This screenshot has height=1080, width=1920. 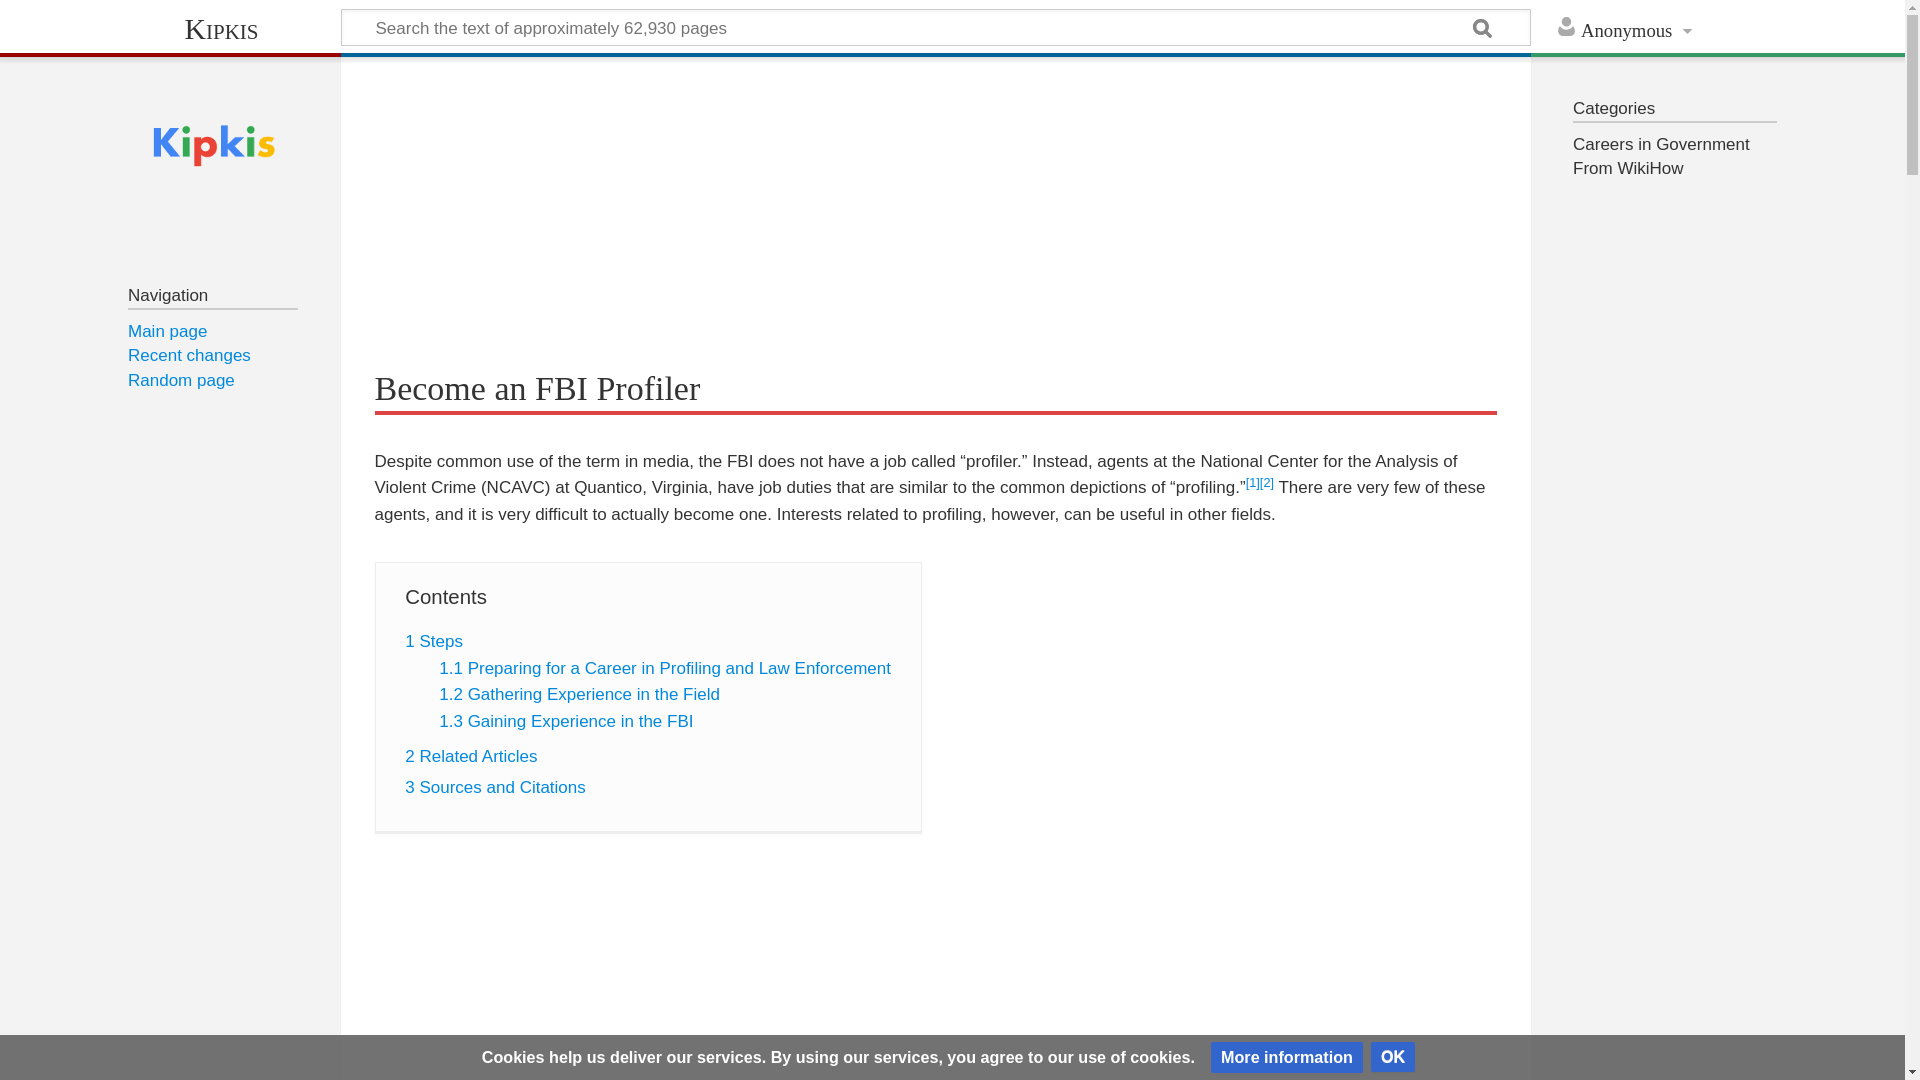 What do you see at coordinates (1483, 30) in the screenshot?
I see `Go` at bounding box center [1483, 30].